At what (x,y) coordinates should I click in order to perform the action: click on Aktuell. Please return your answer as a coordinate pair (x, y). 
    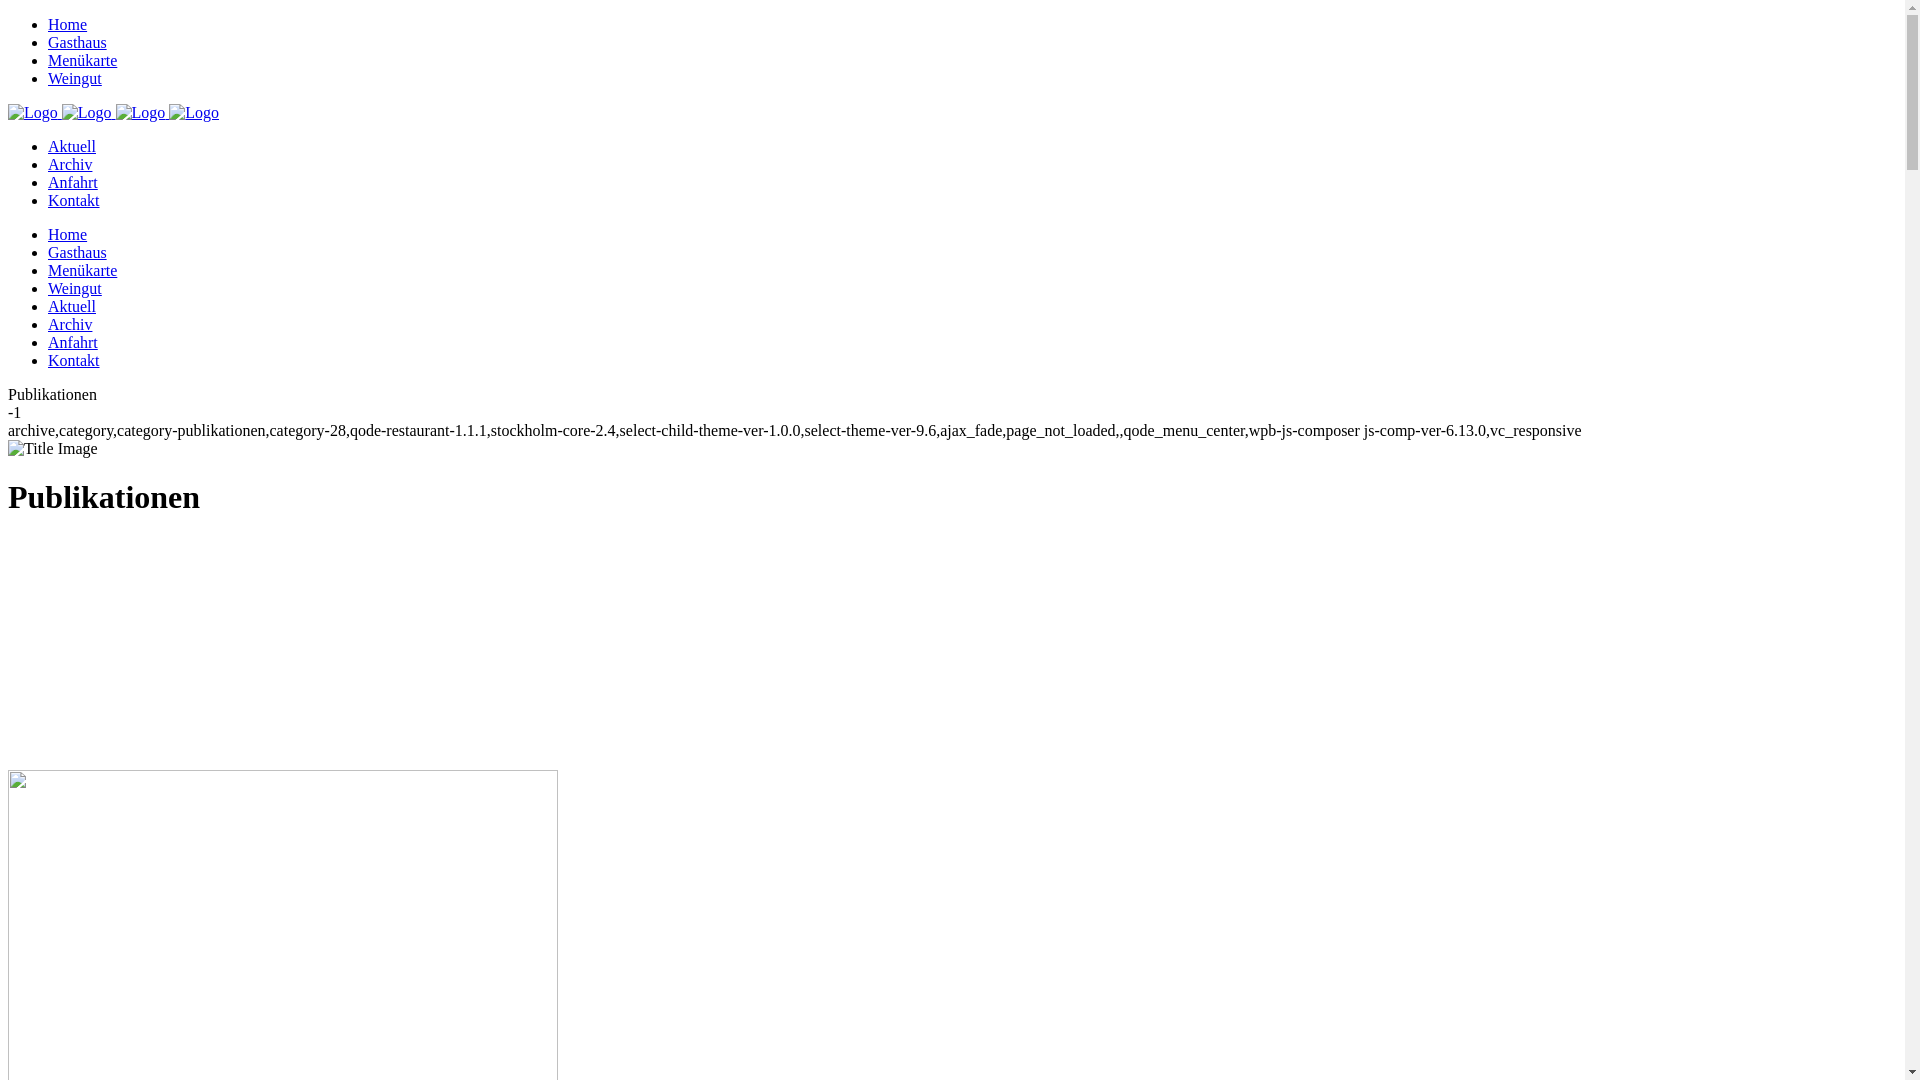
    Looking at the image, I should click on (72, 306).